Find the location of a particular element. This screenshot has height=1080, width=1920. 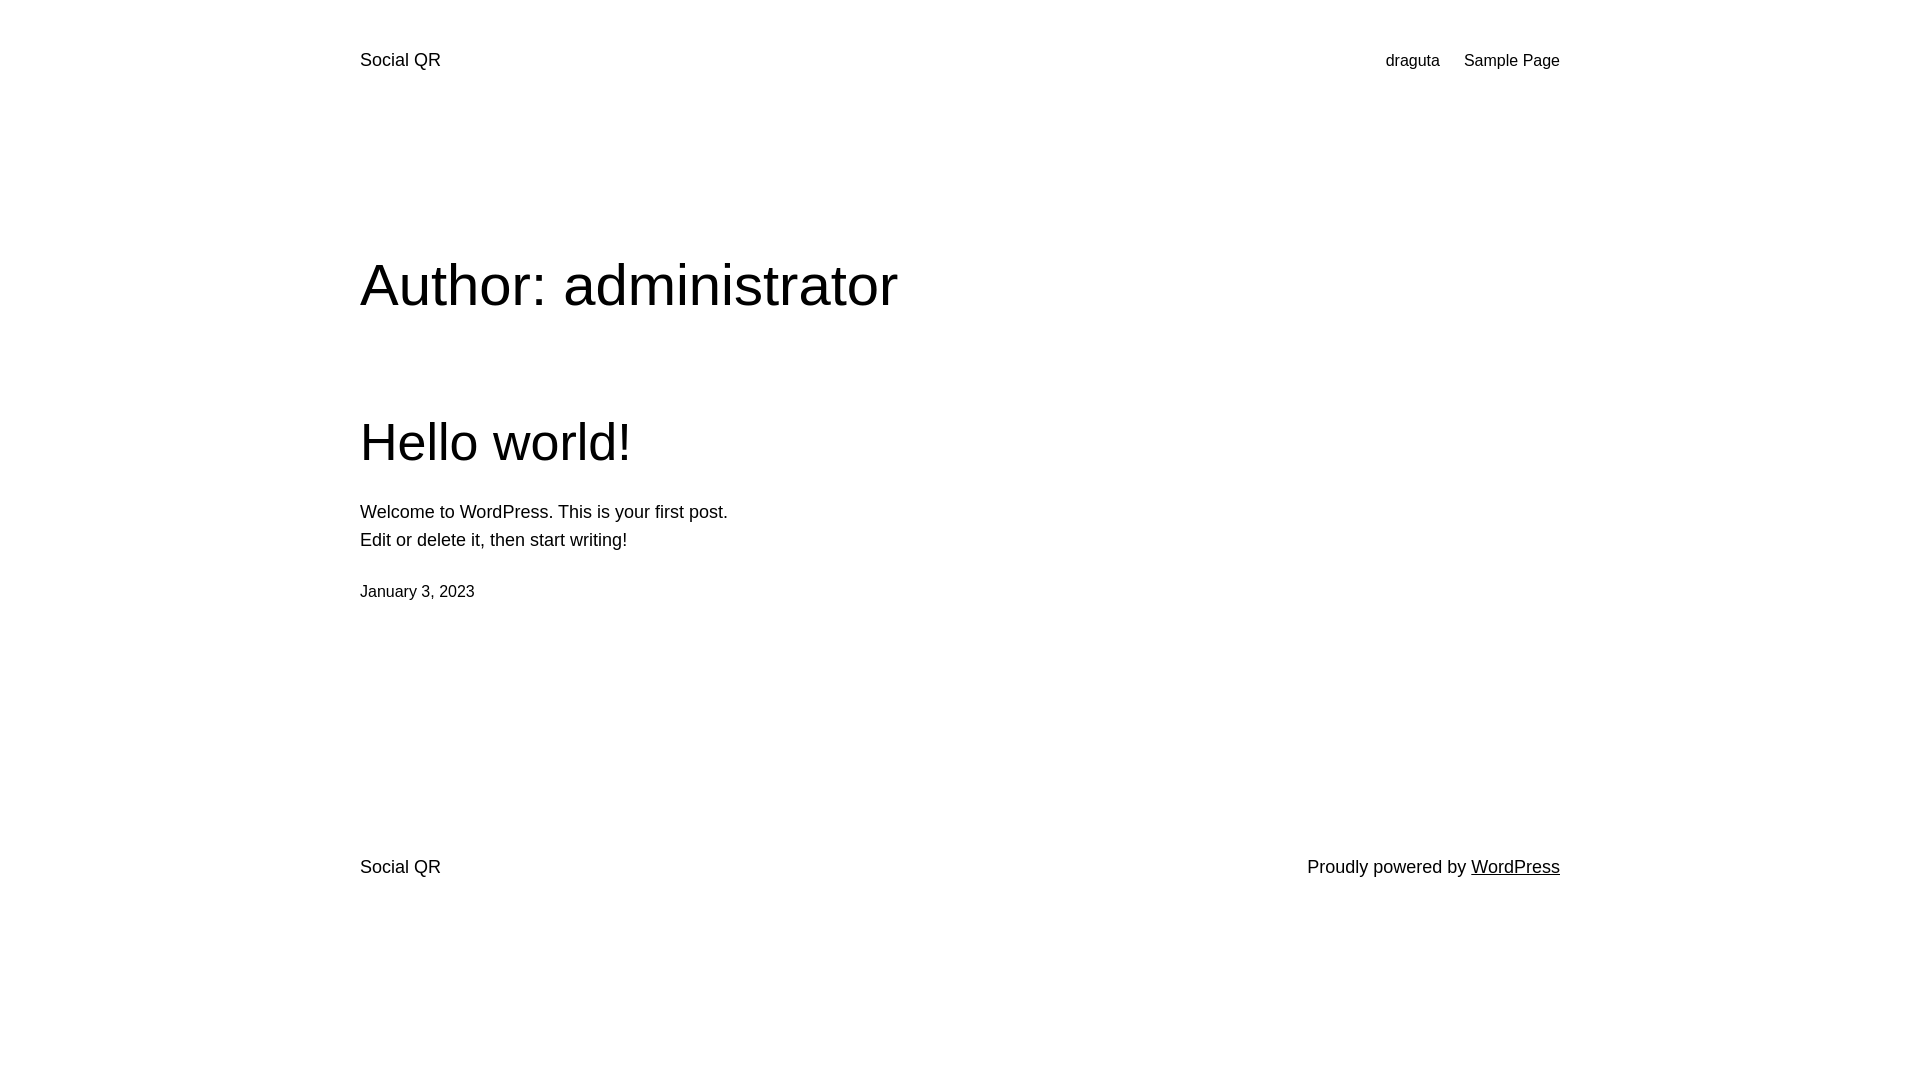

Social QR is located at coordinates (400, 60).